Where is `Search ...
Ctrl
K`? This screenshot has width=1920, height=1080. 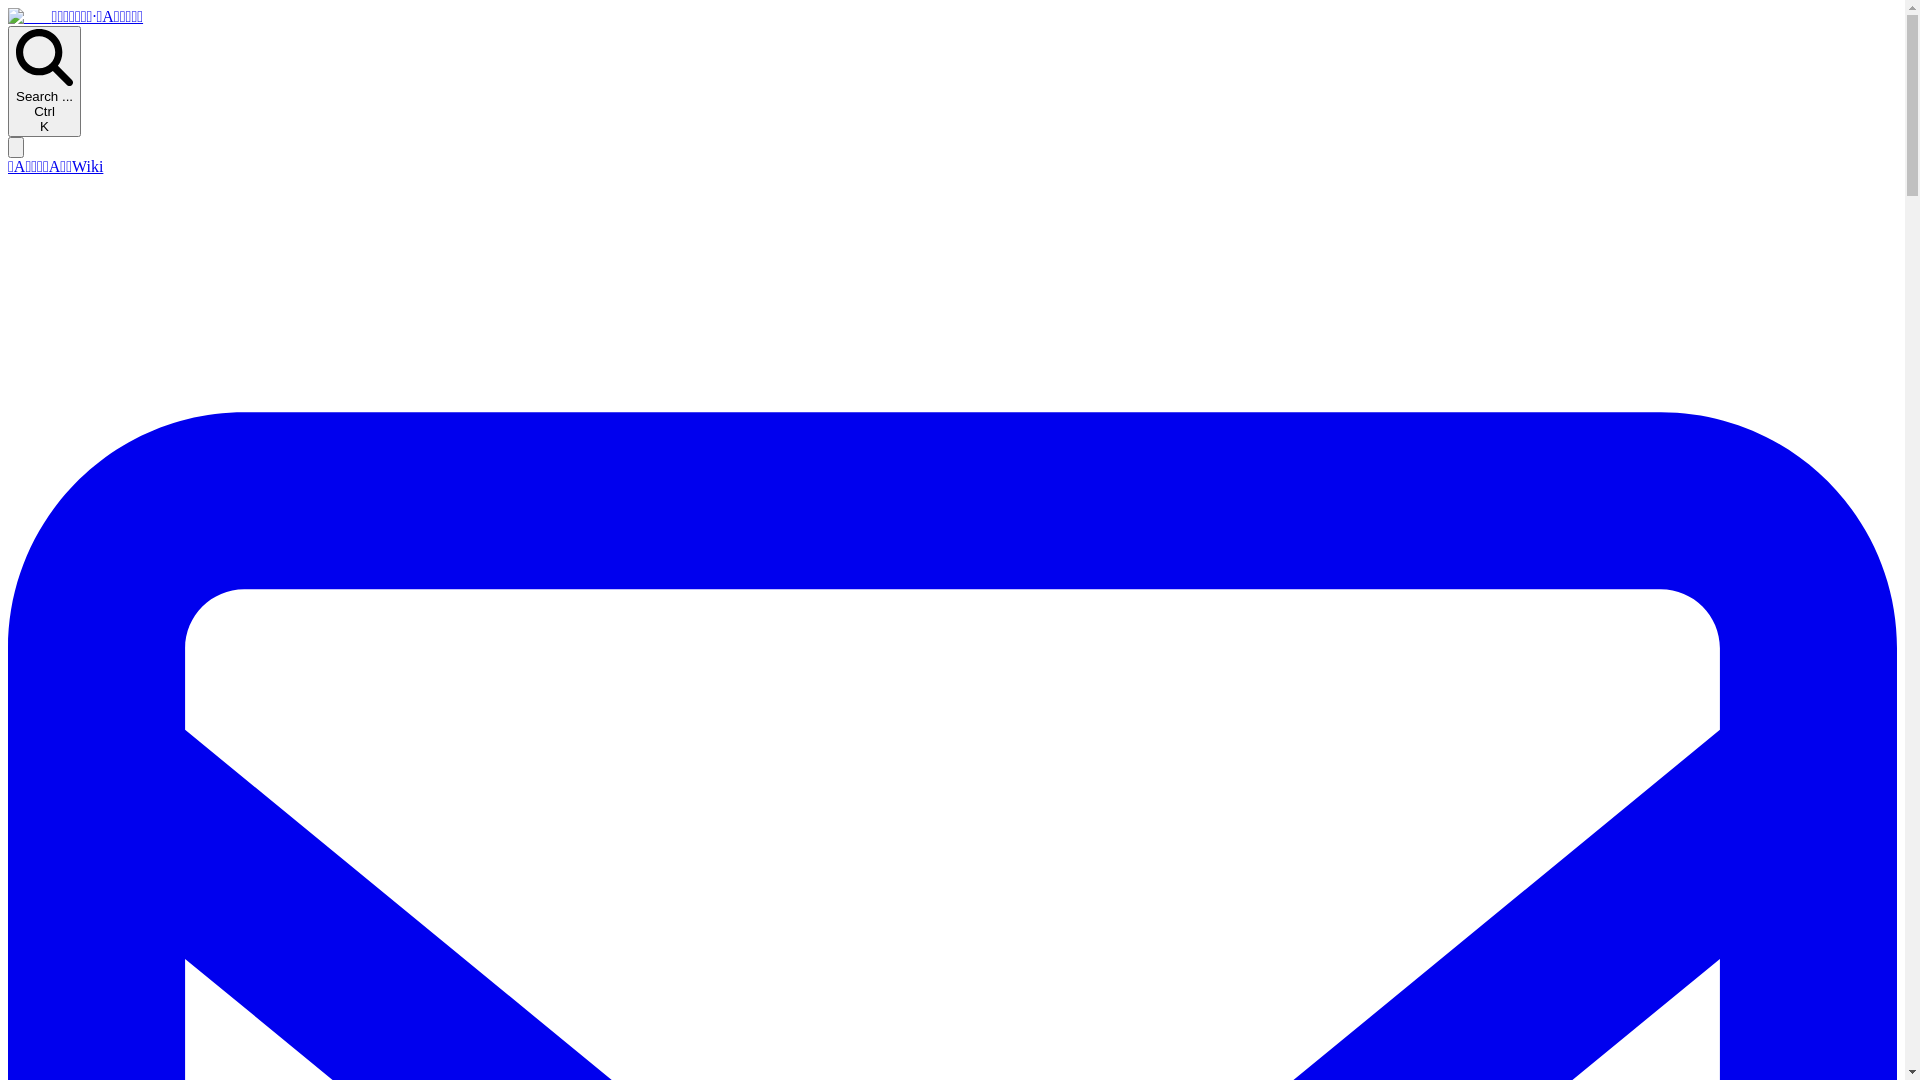 Search ...
Ctrl
K is located at coordinates (44, 82).